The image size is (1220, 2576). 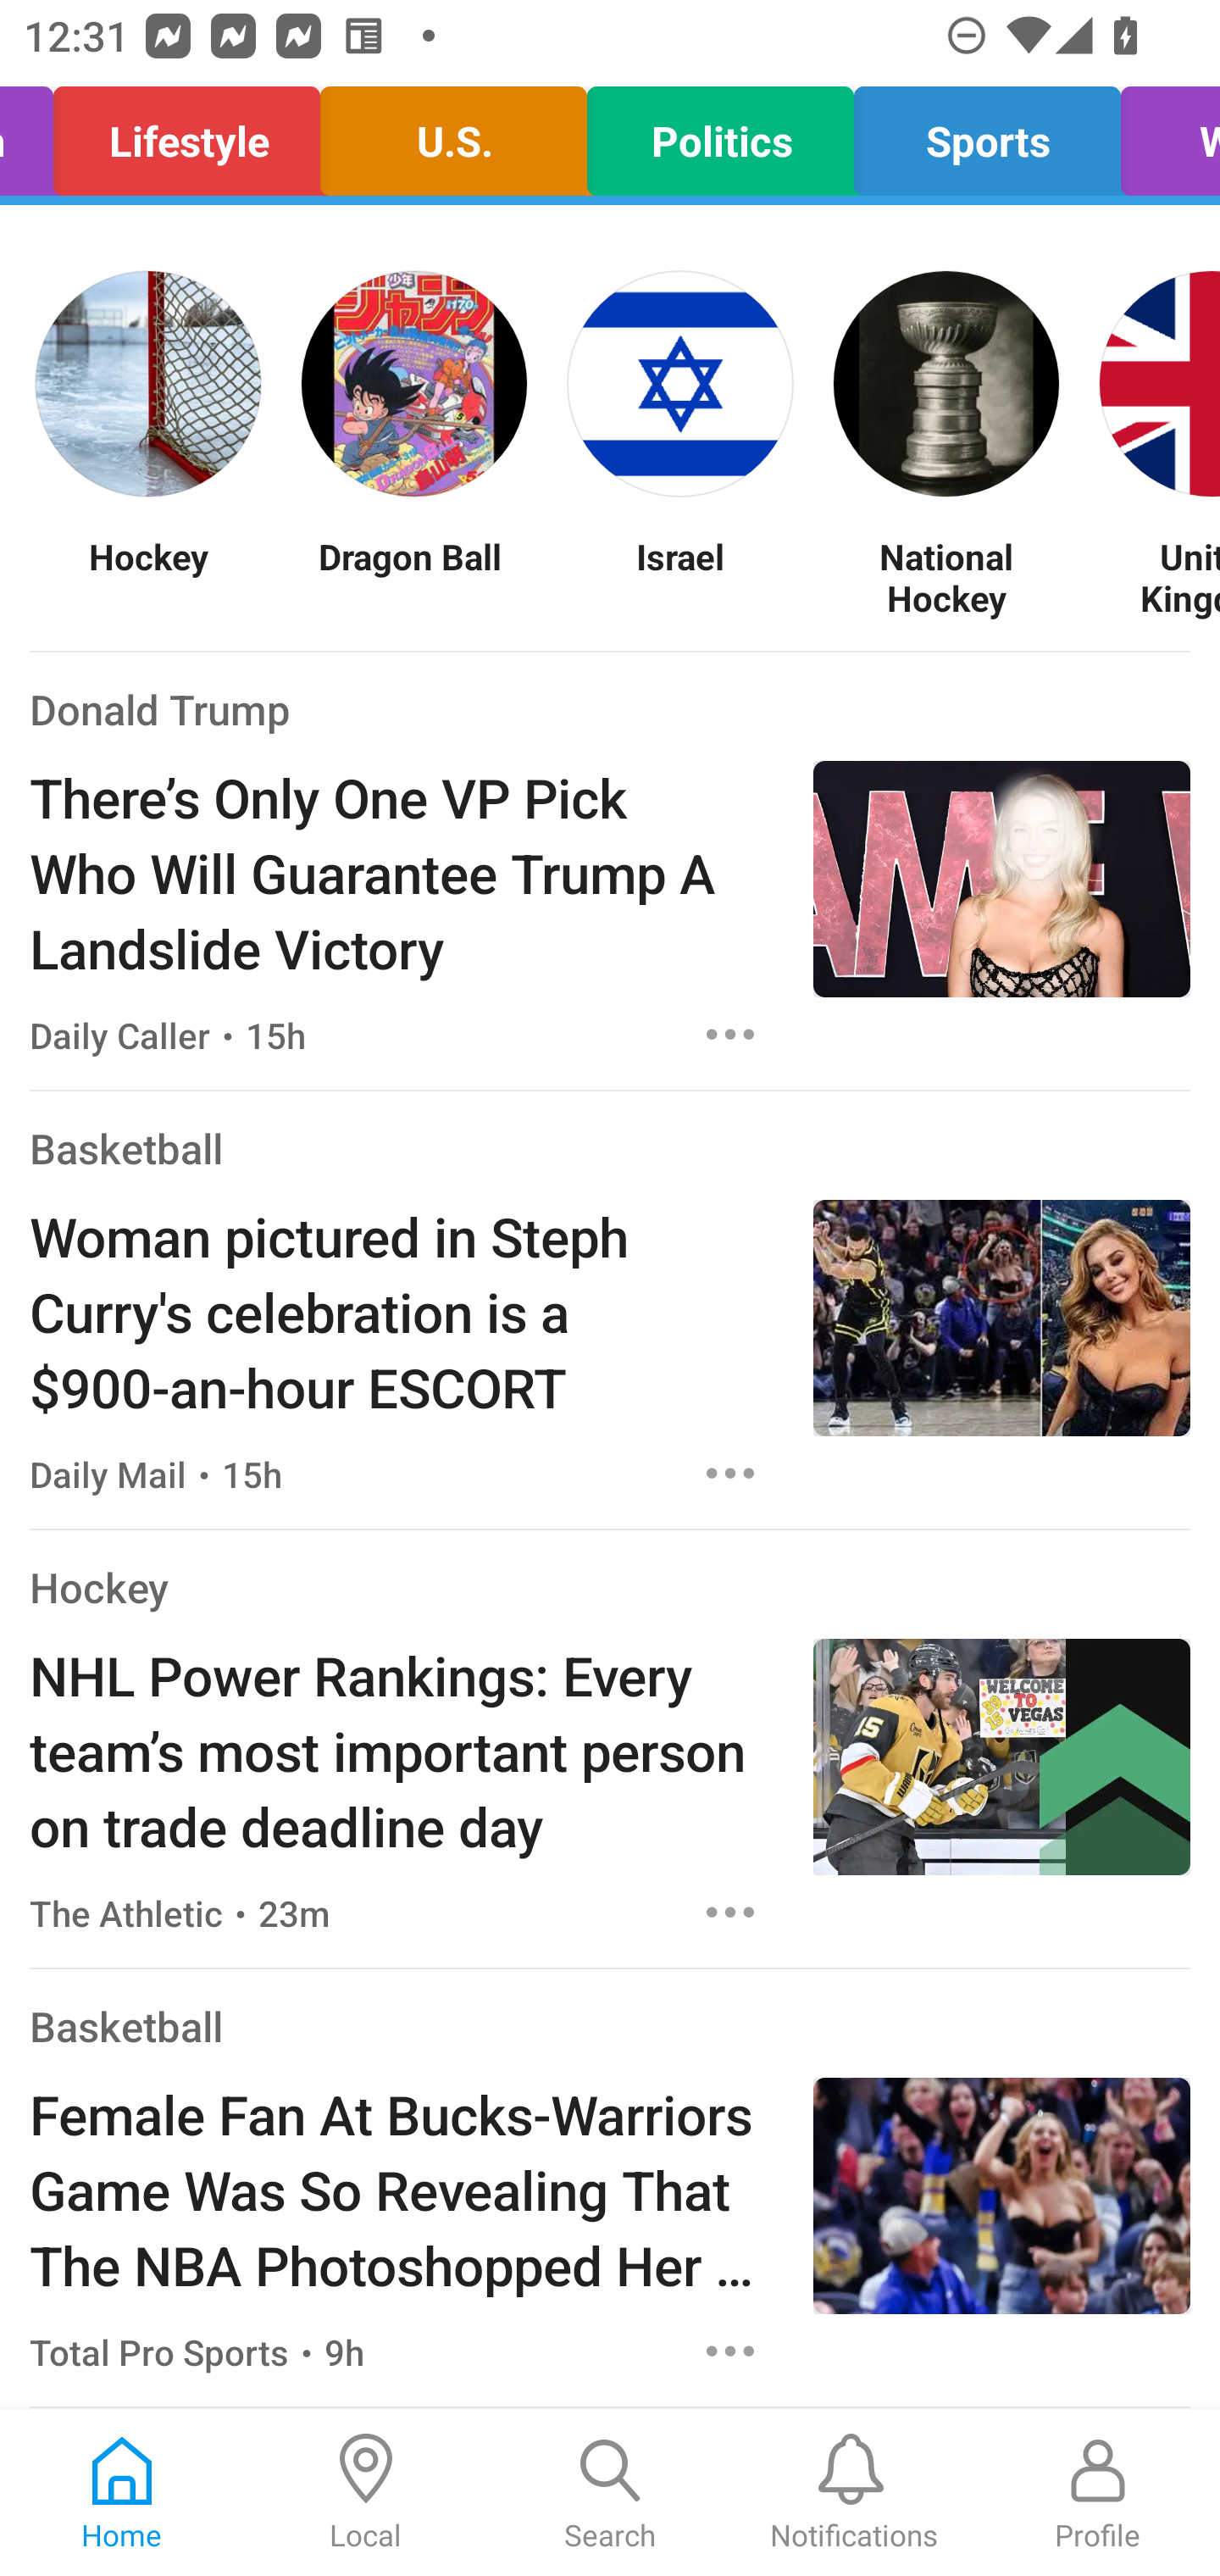 What do you see at coordinates (160, 708) in the screenshot?
I see `Donald Trump` at bounding box center [160, 708].